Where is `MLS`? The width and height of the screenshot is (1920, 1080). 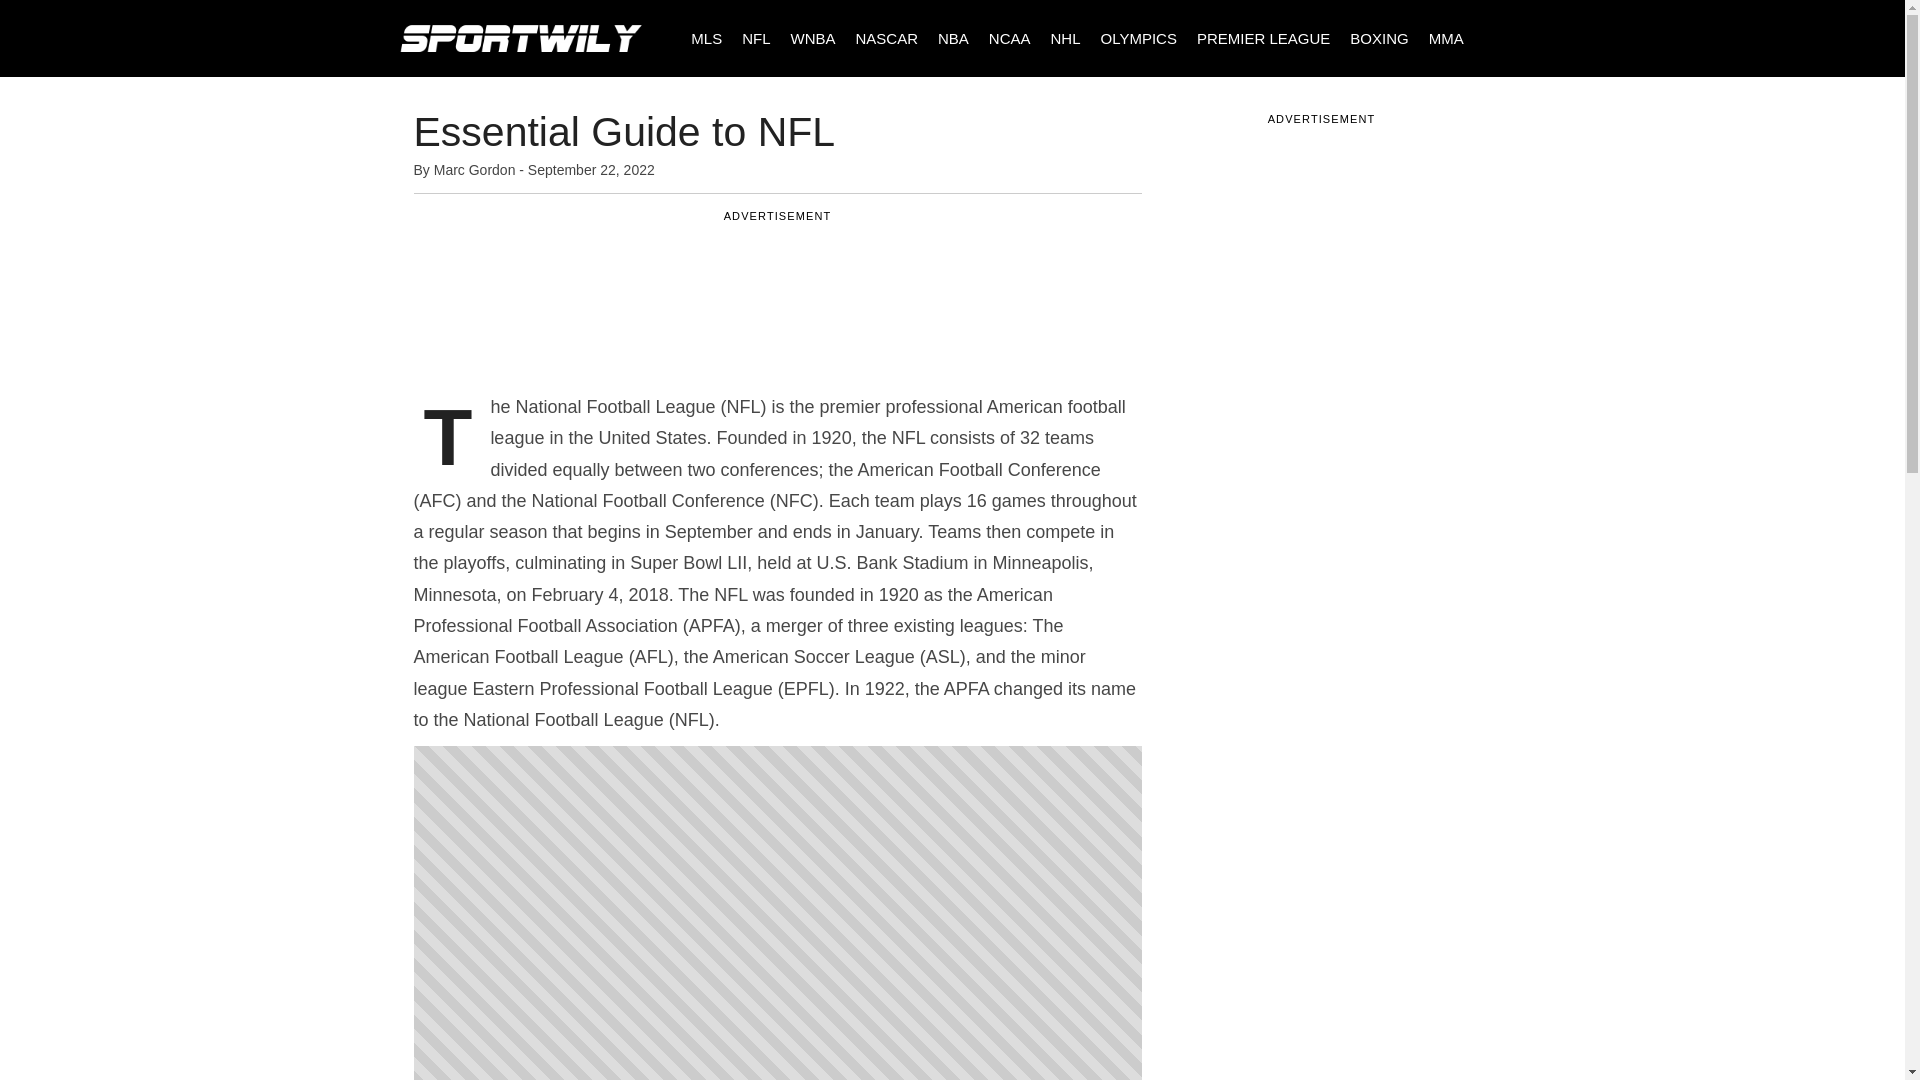
MLS is located at coordinates (706, 38).